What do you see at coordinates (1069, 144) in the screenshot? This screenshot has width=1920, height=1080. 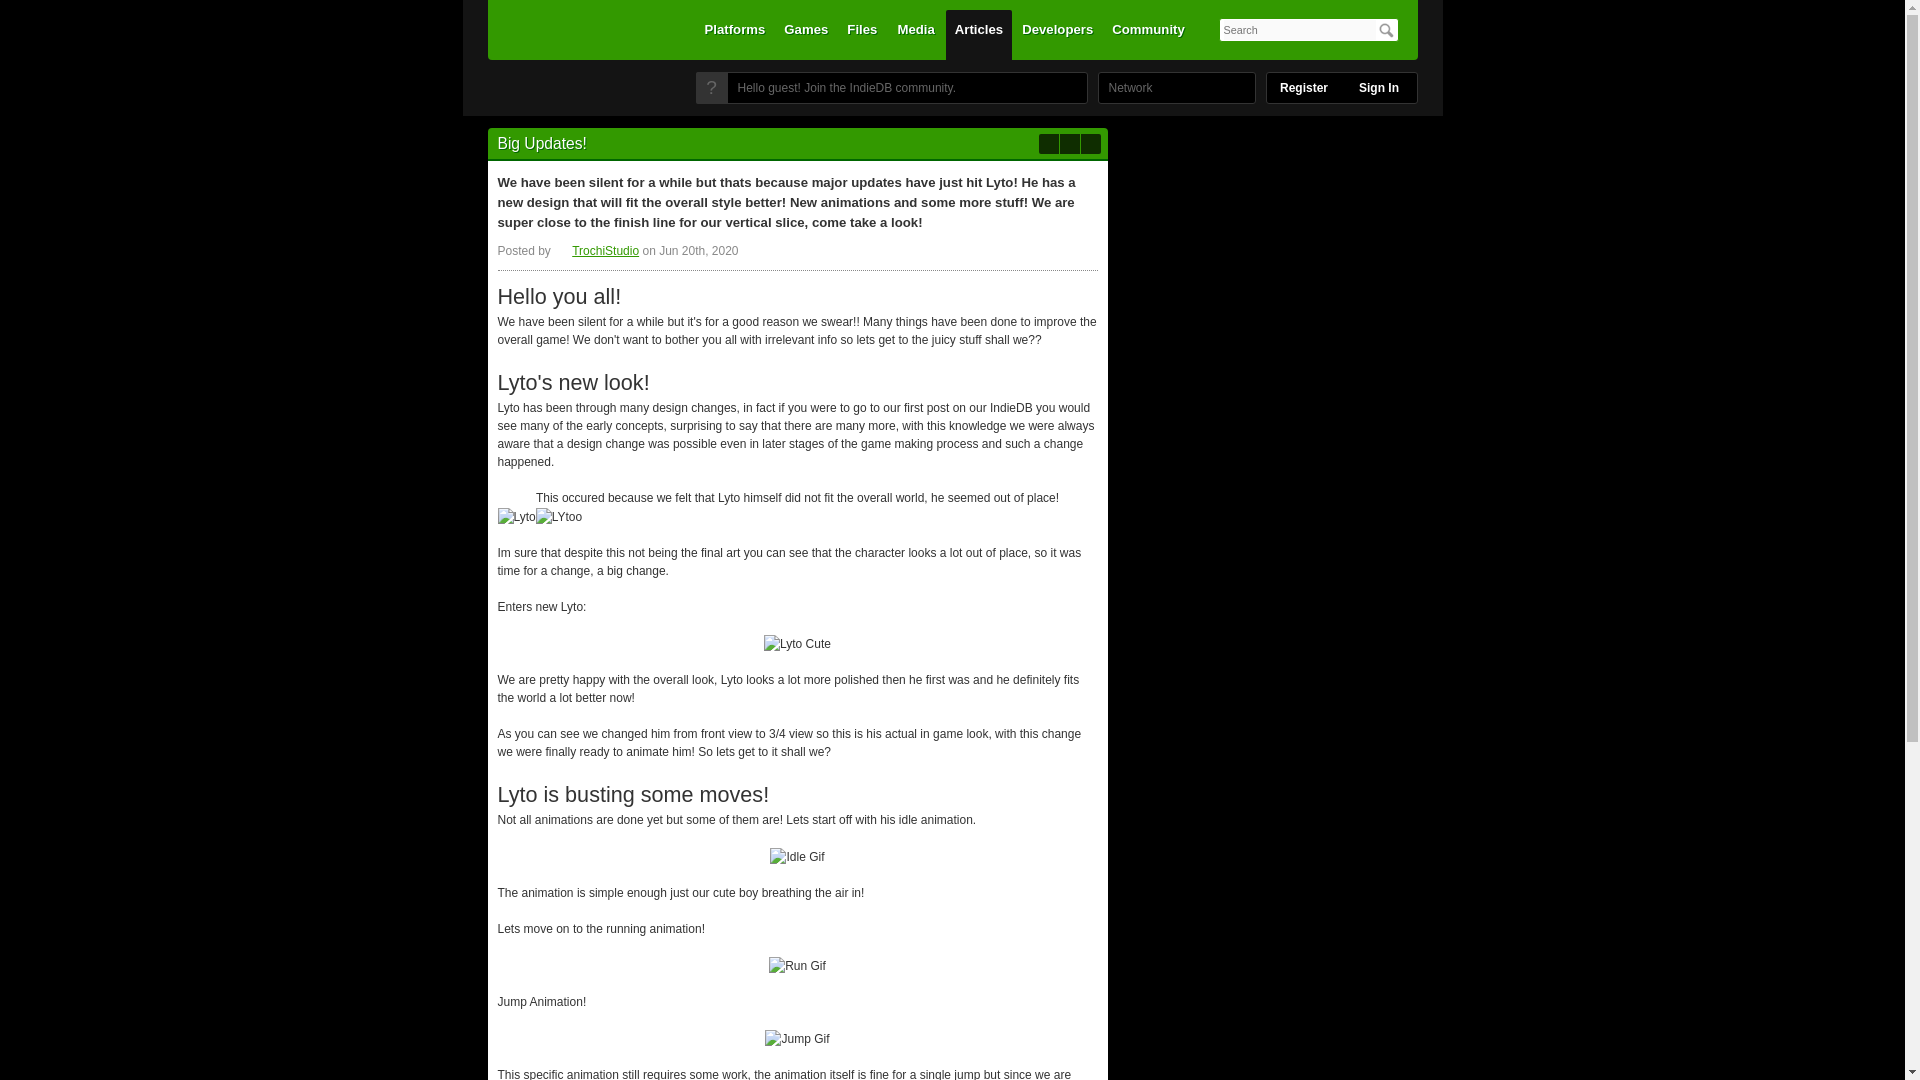 I see `Report` at bounding box center [1069, 144].